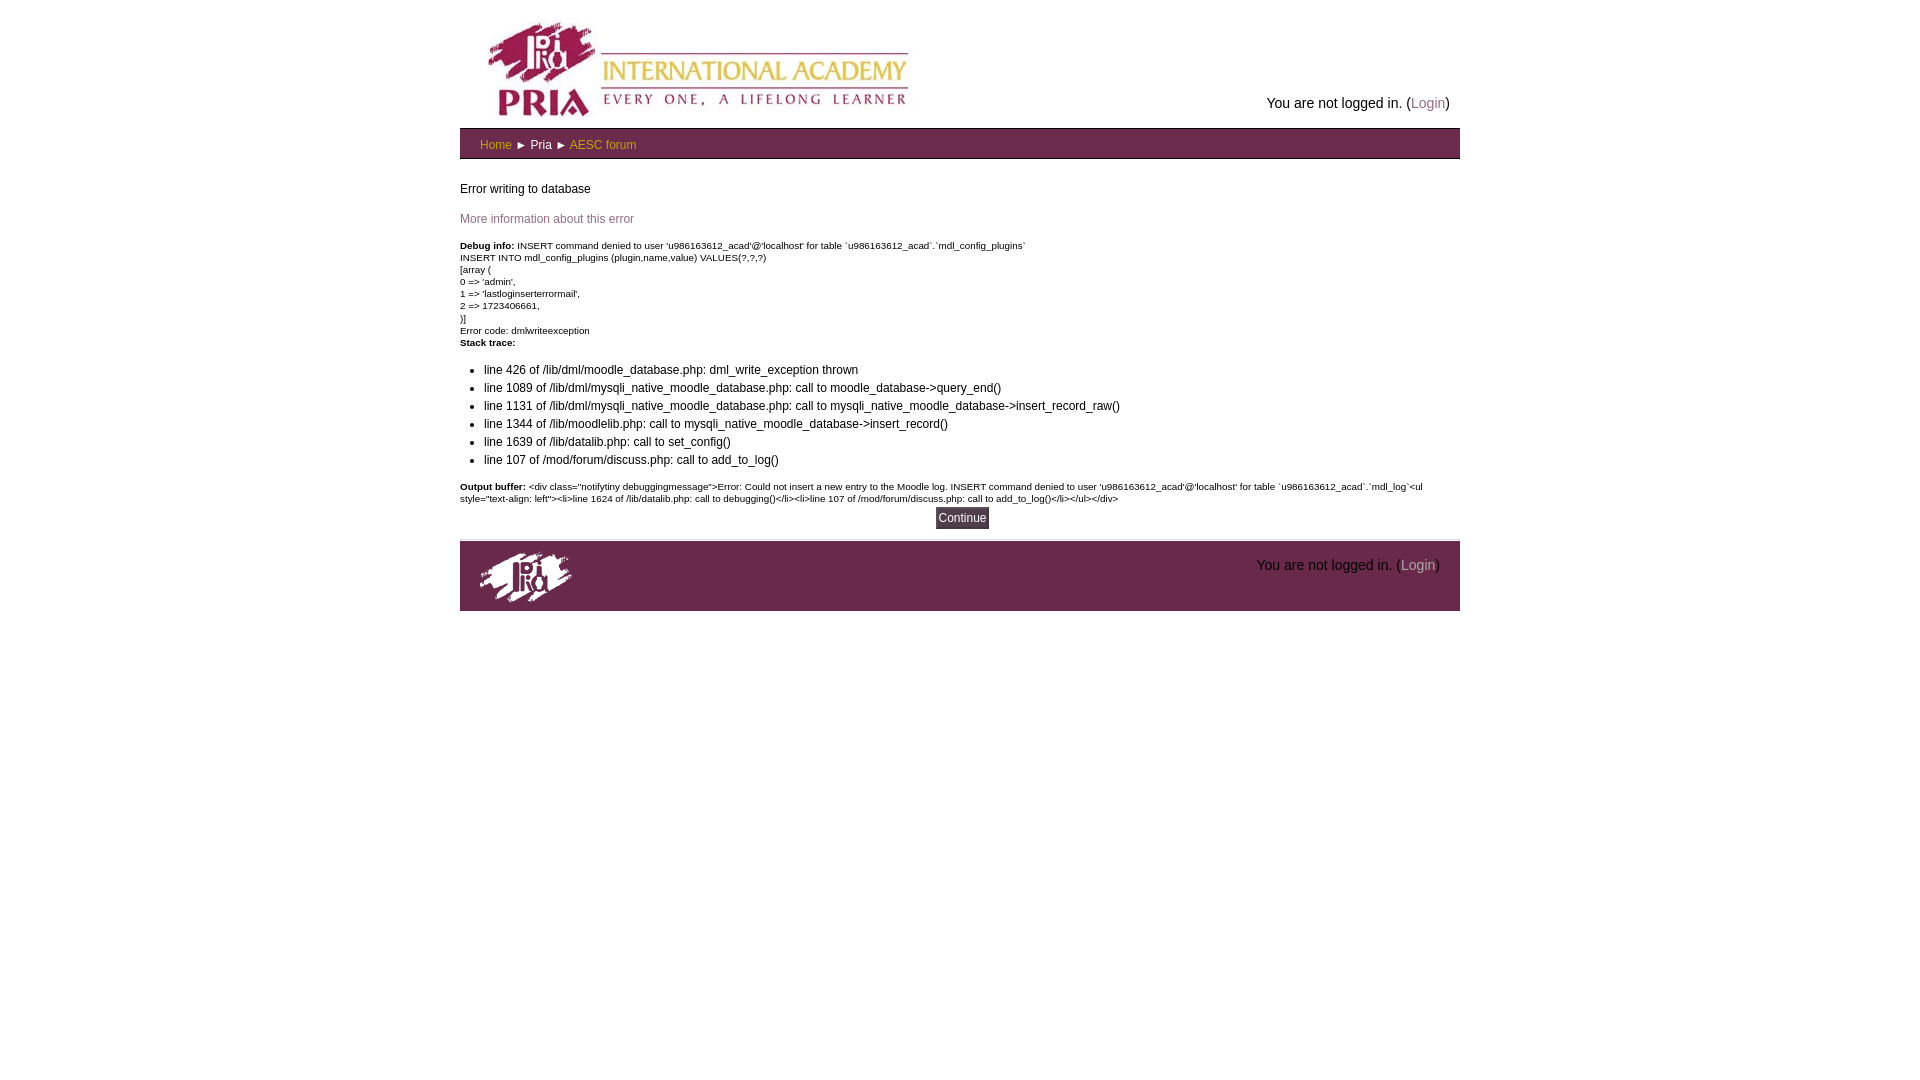 The width and height of the screenshot is (1920, 1080). I want to click on Forum, so click(604, 145).